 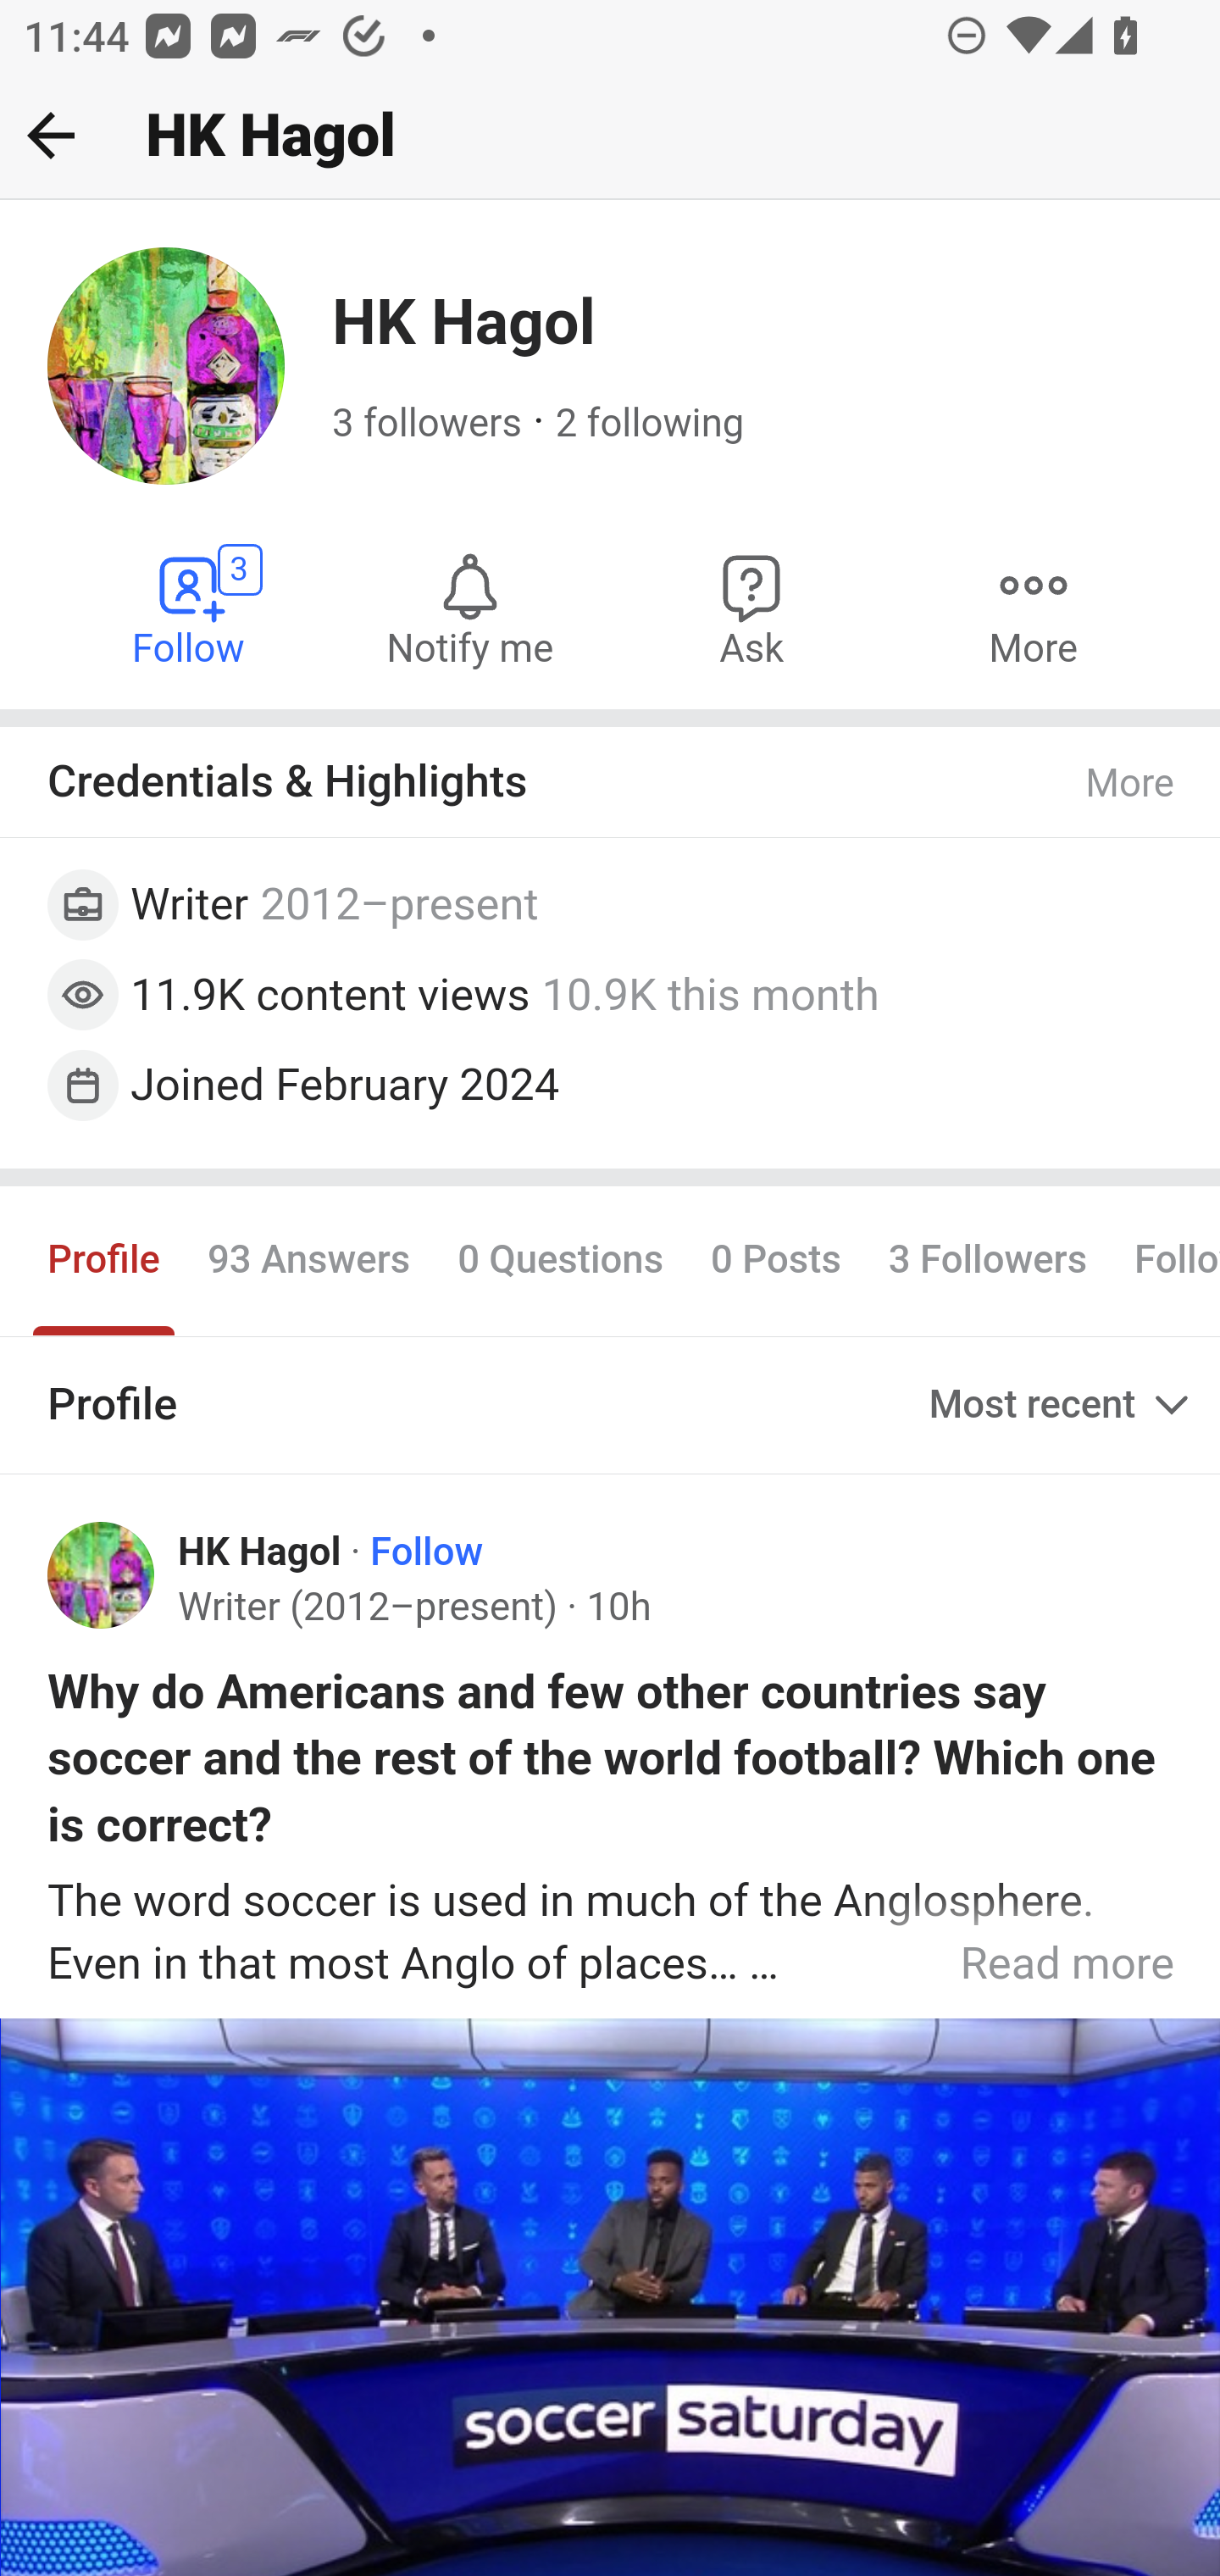 What do you see at coordinates (105, 1259) in the screenshot?
I see `Profile` at bounding box center [105, 1259].